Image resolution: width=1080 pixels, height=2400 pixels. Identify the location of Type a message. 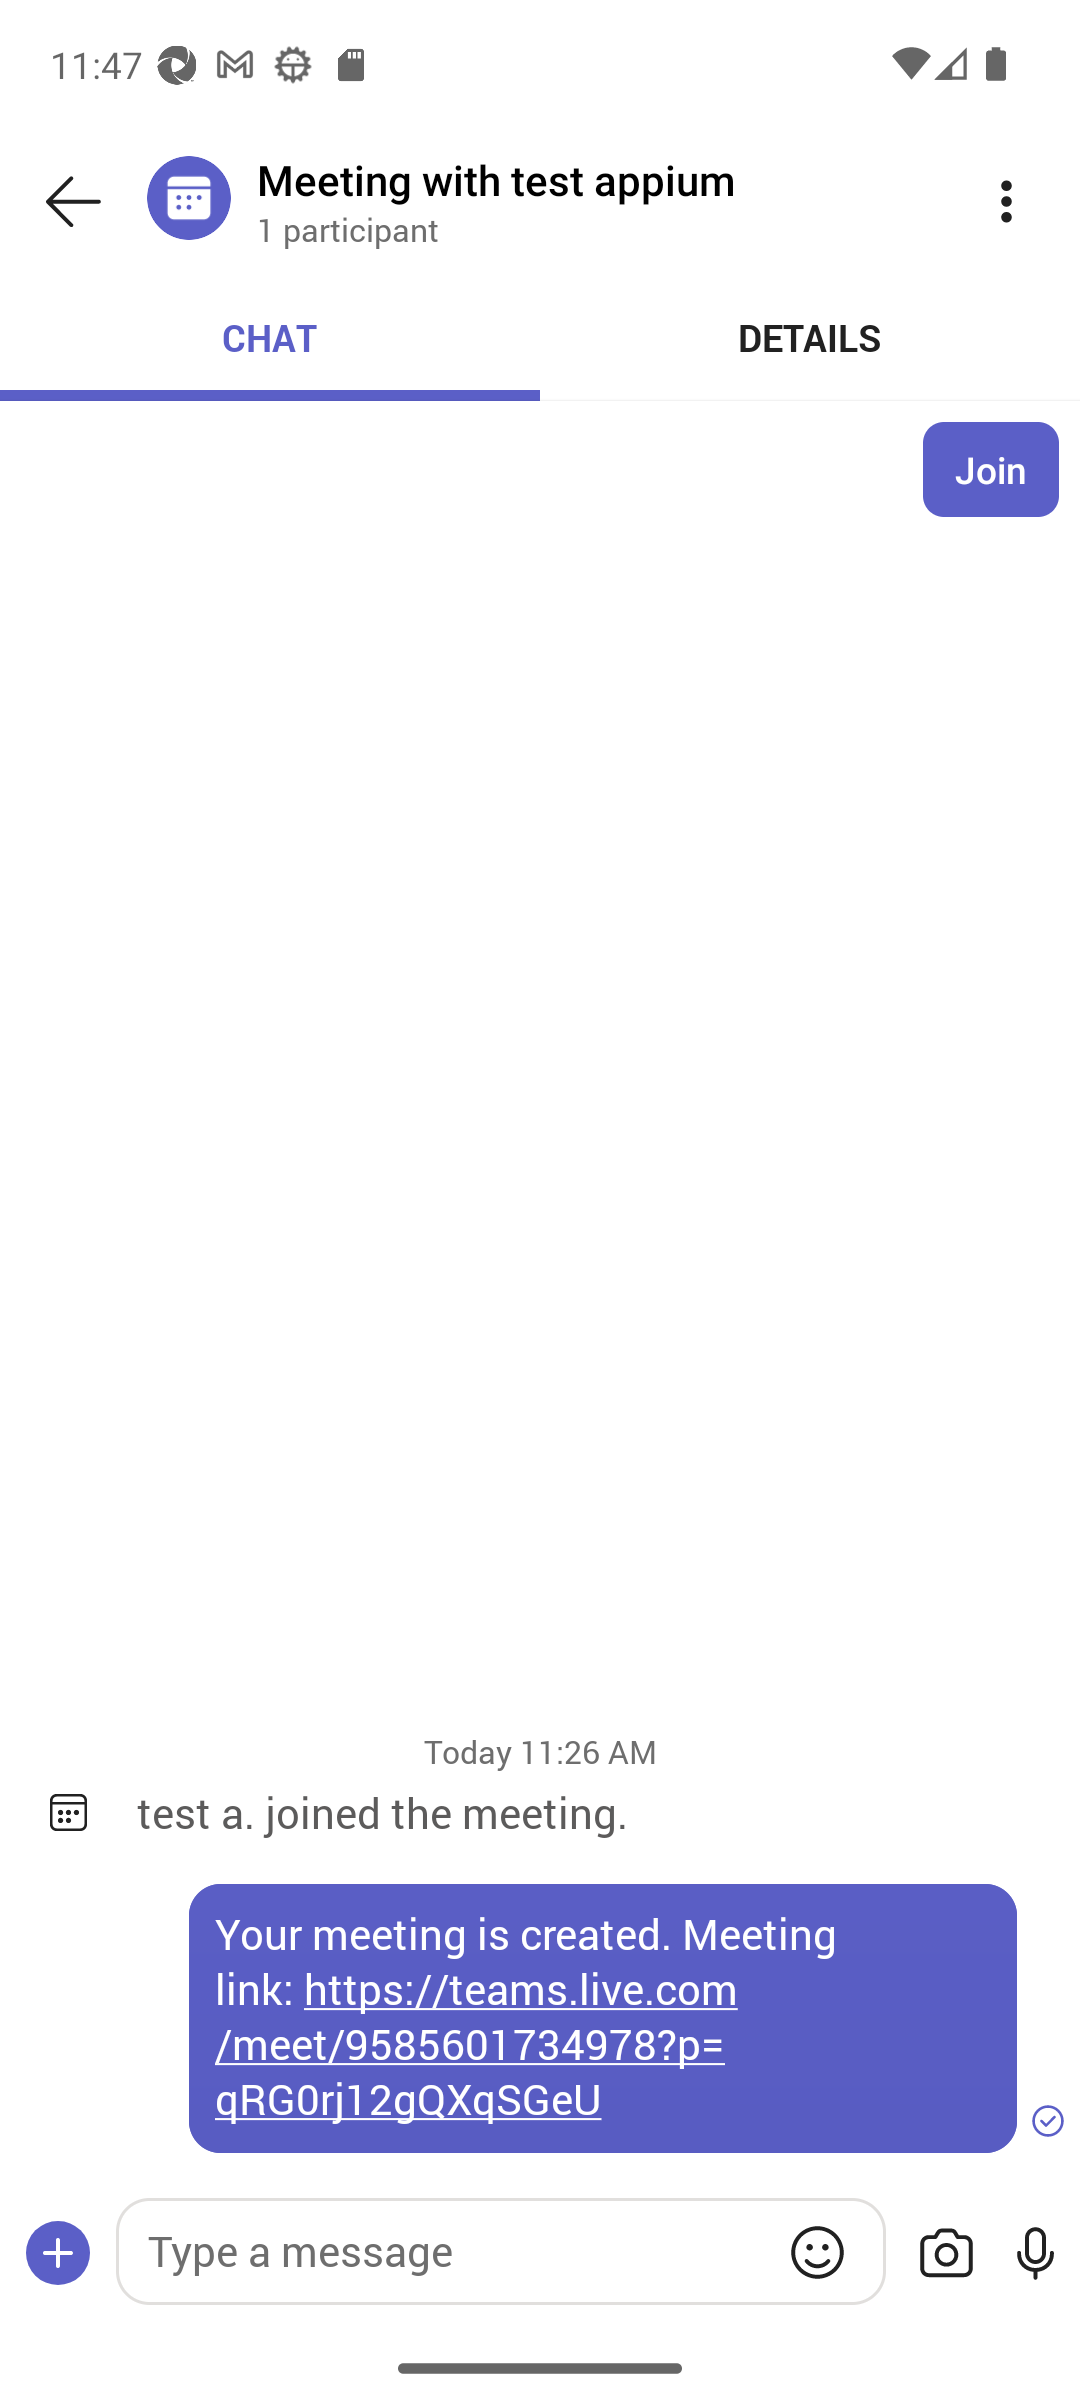
(500, 2251).